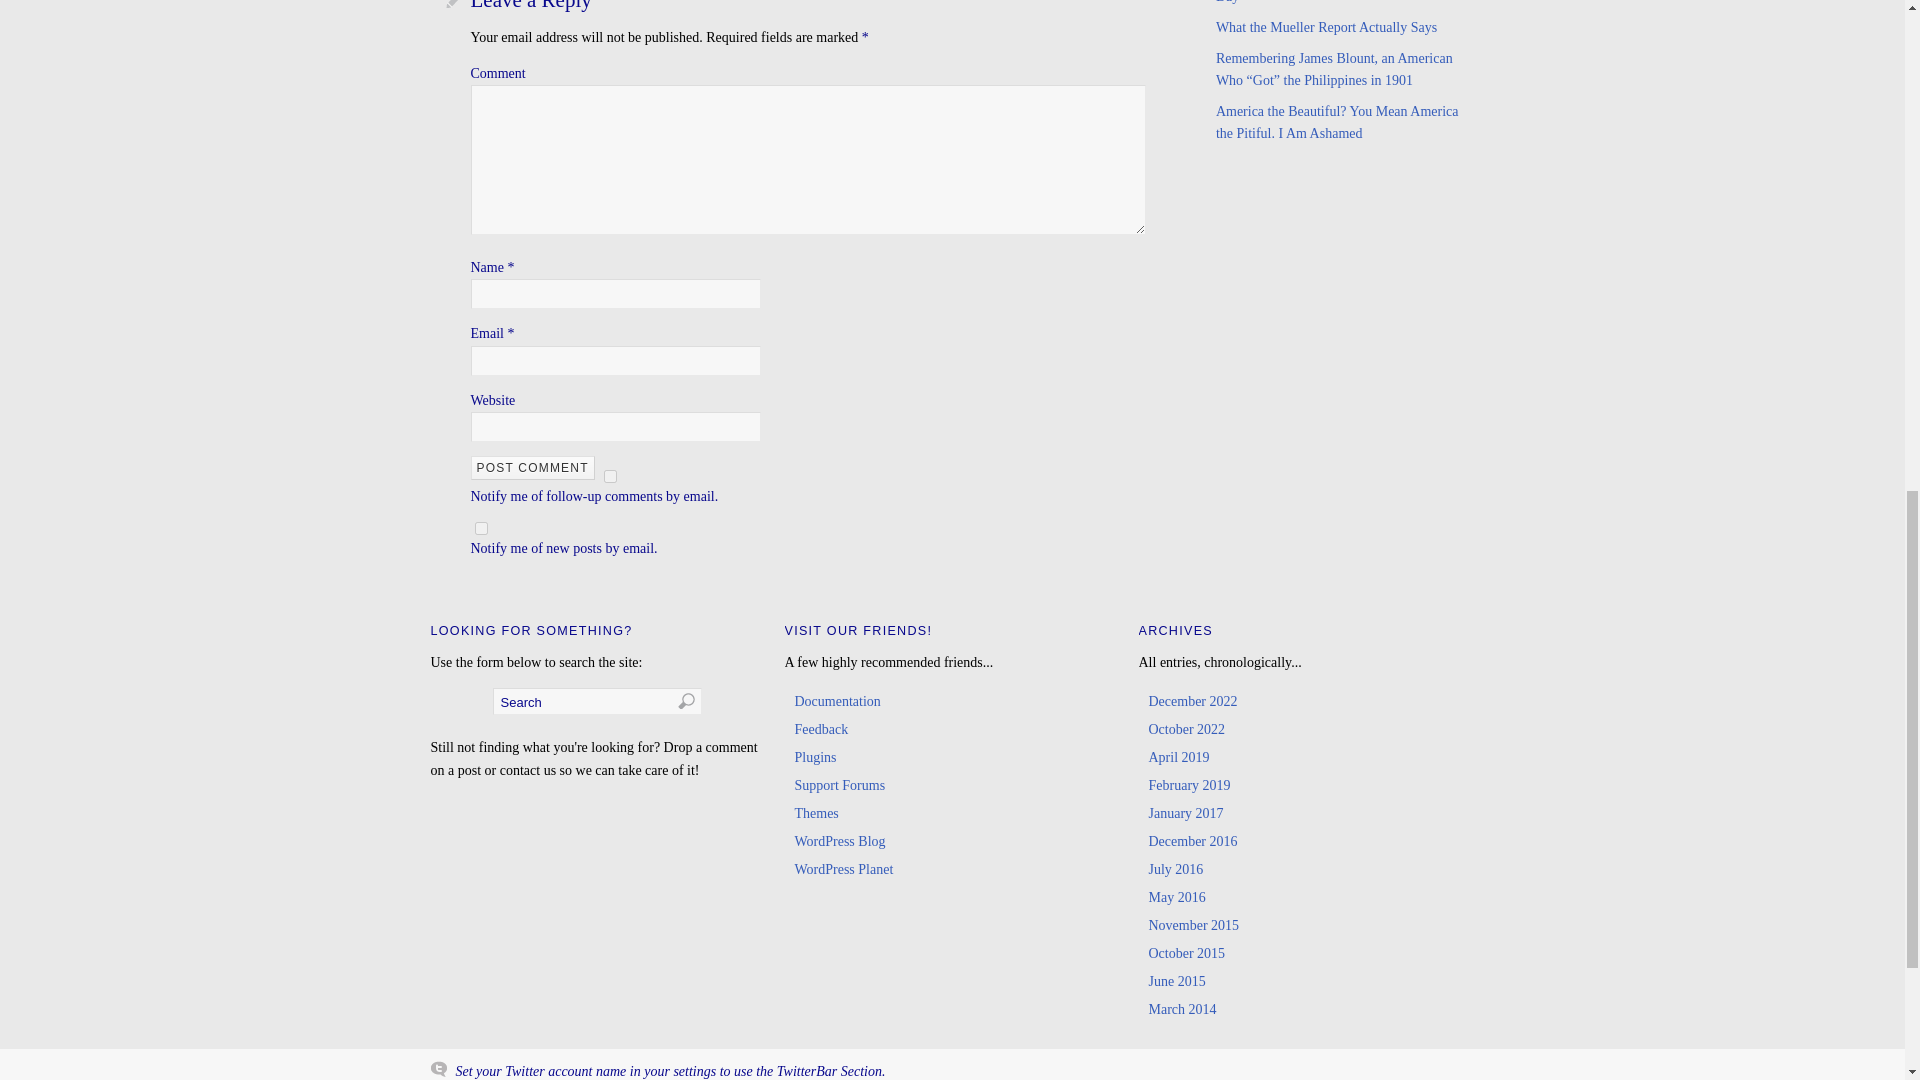 The height and width of the screenshot is (1080, 1920). Describe the element at coordinates (480, 528) in the screenshot. I see `subscribe` at that location.